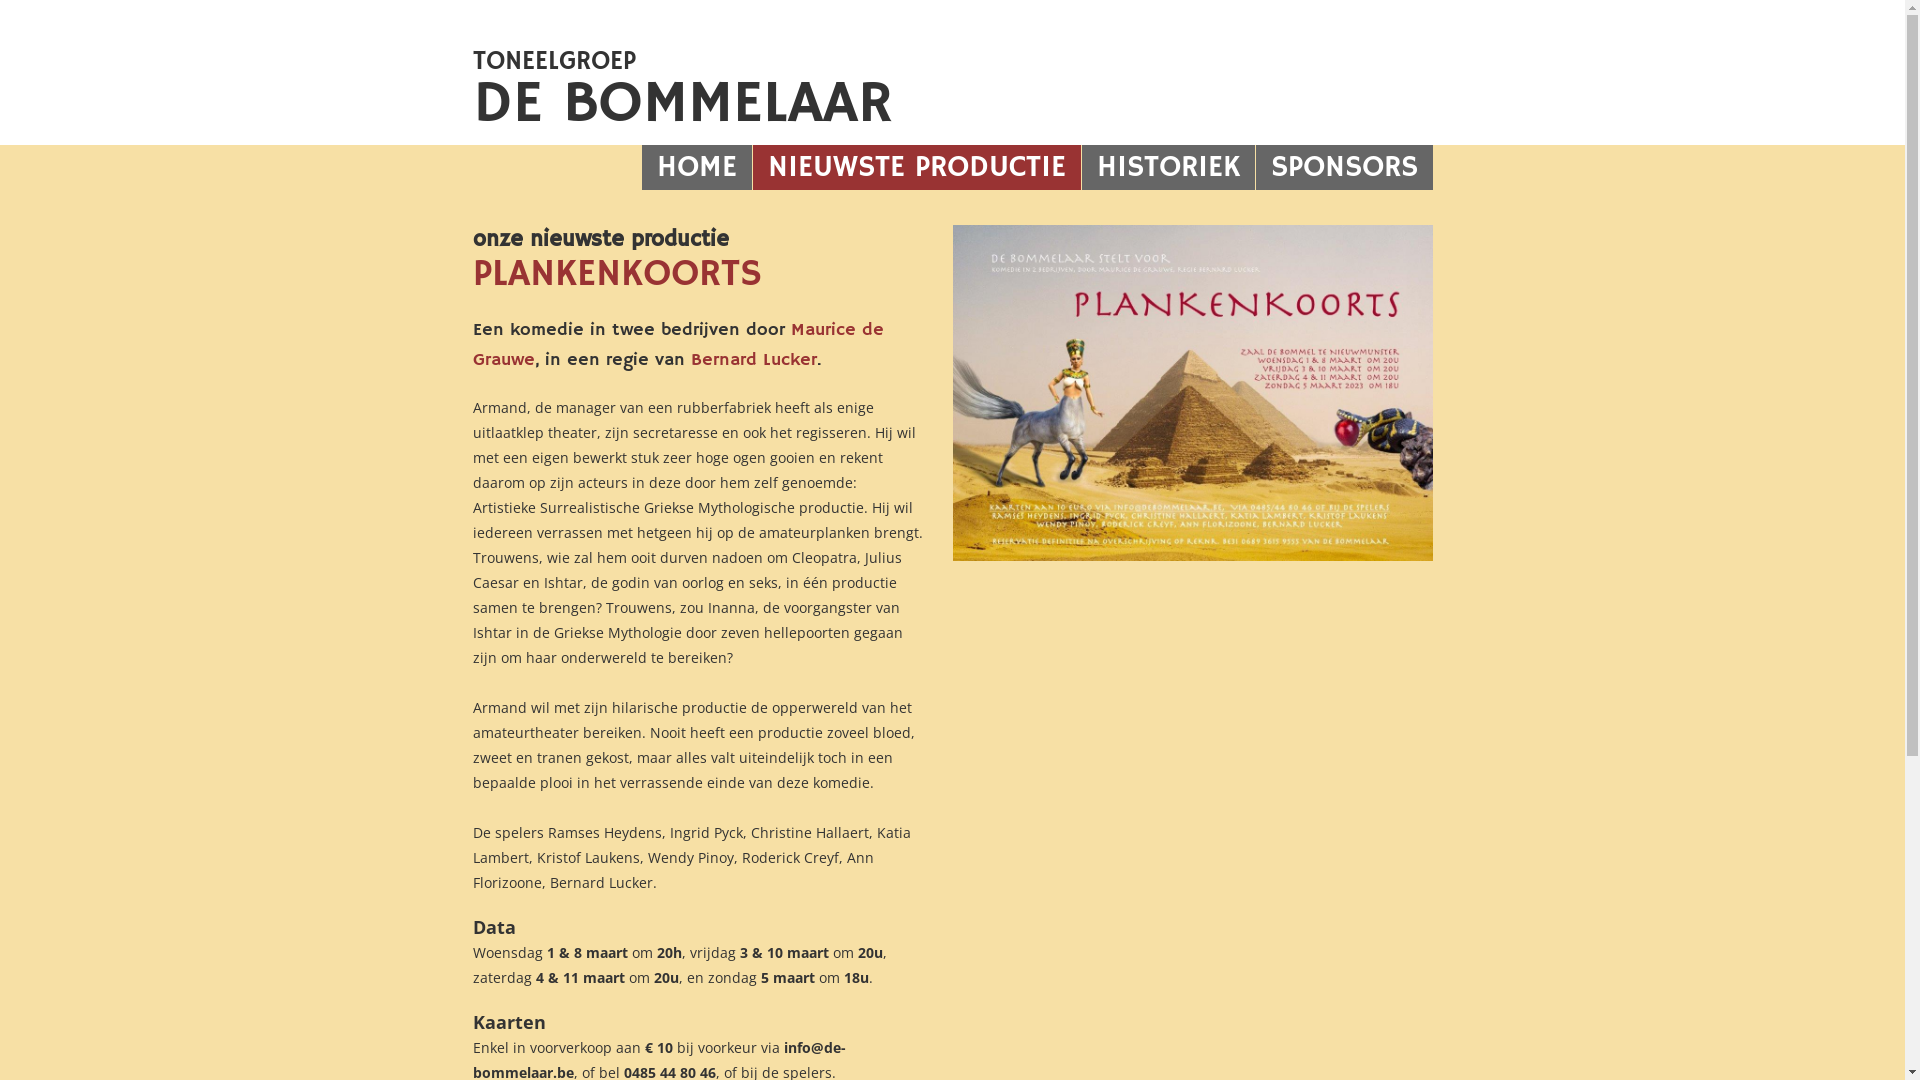  I want to click on SPONSORS, so click(1344, 168).